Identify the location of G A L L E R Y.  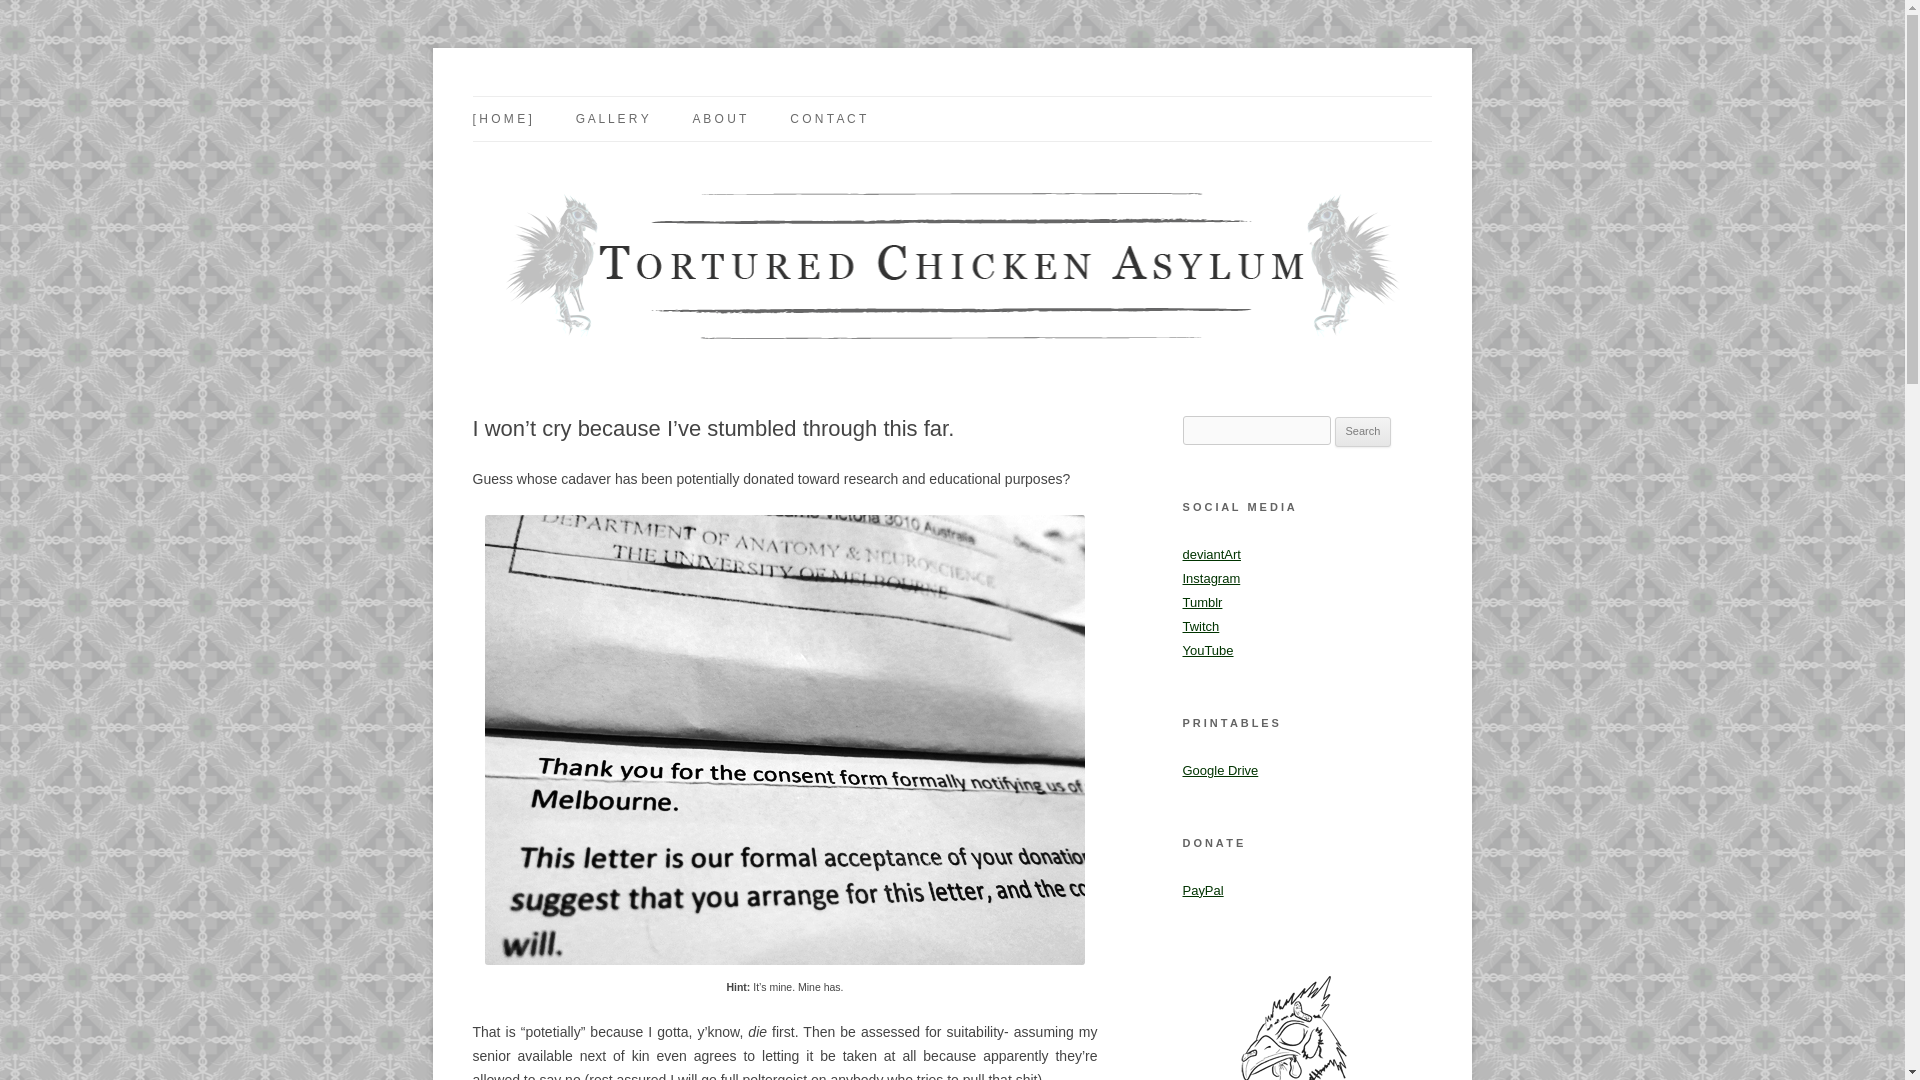
(612, 119).